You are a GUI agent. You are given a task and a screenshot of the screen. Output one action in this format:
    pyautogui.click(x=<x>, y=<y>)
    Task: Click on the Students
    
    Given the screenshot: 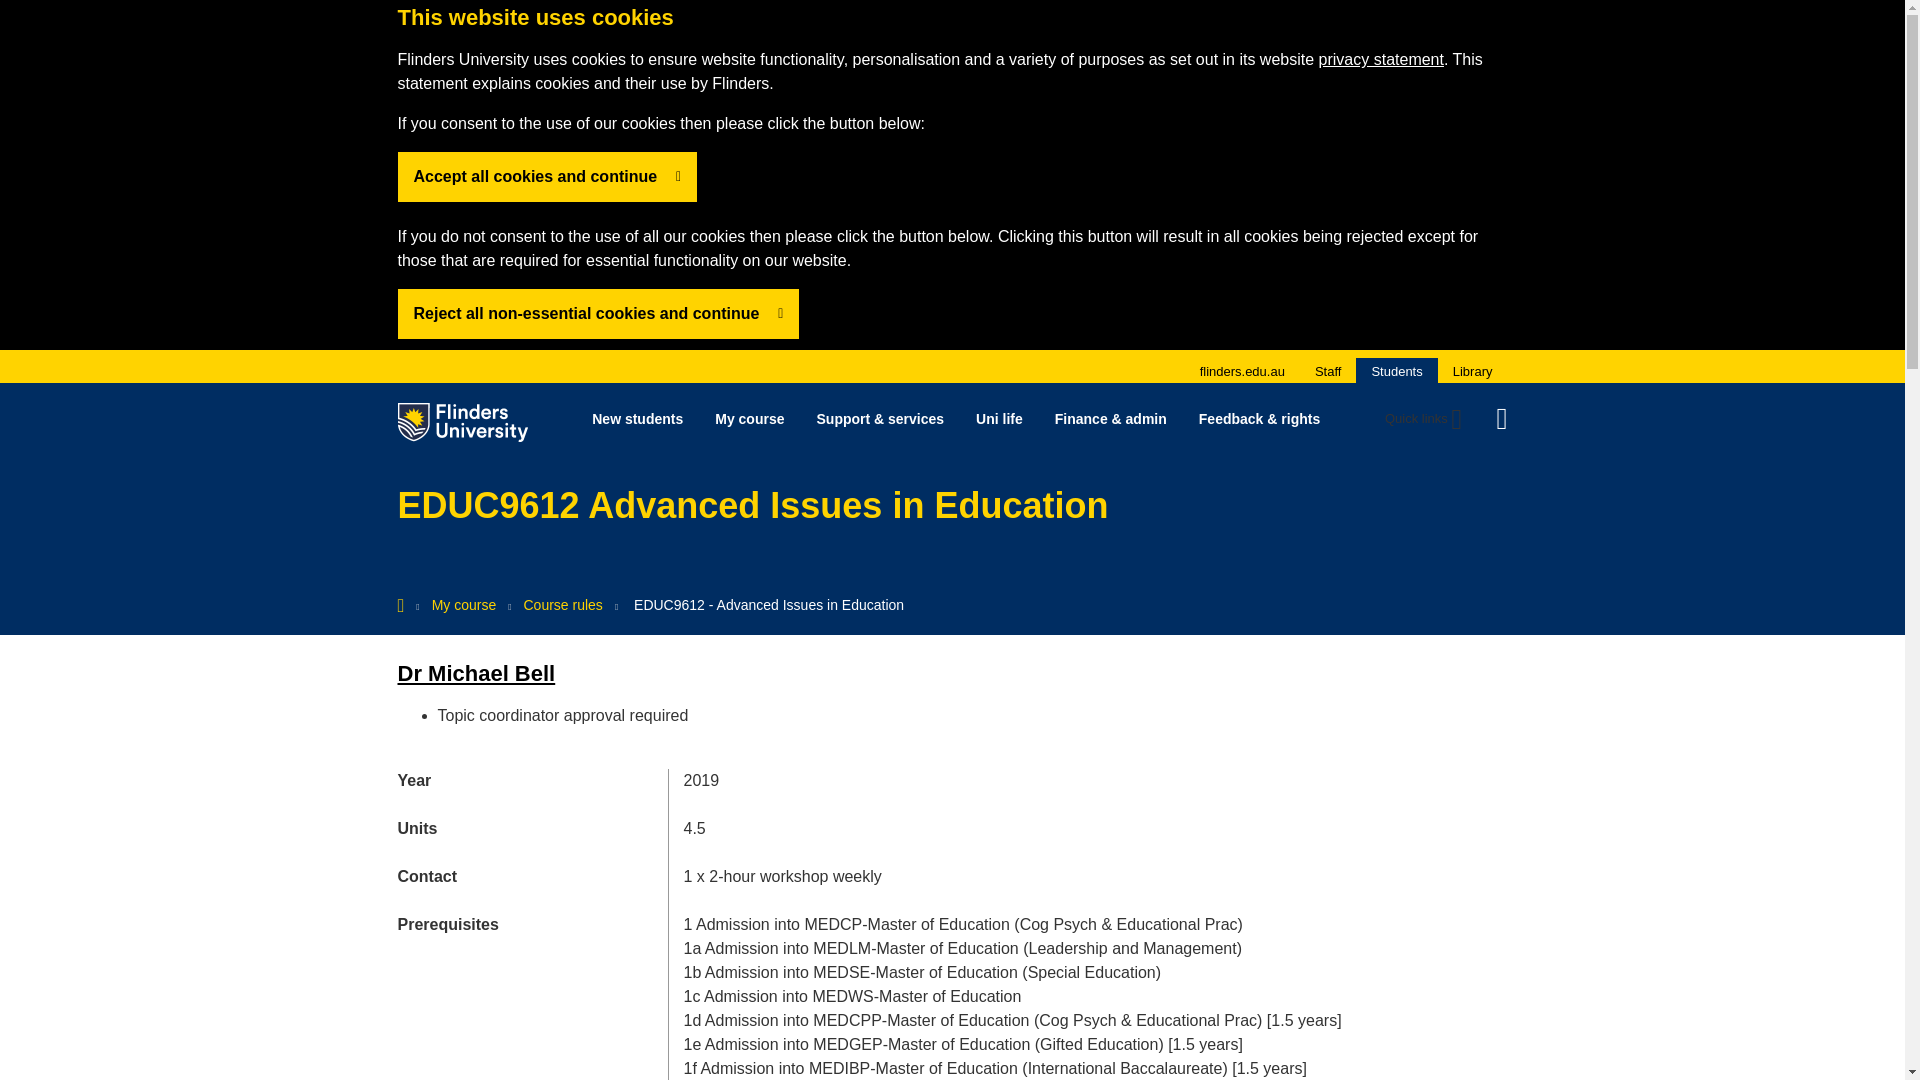 What is the action you would take?
    pyautogui.click(x=1396, y=371)
    